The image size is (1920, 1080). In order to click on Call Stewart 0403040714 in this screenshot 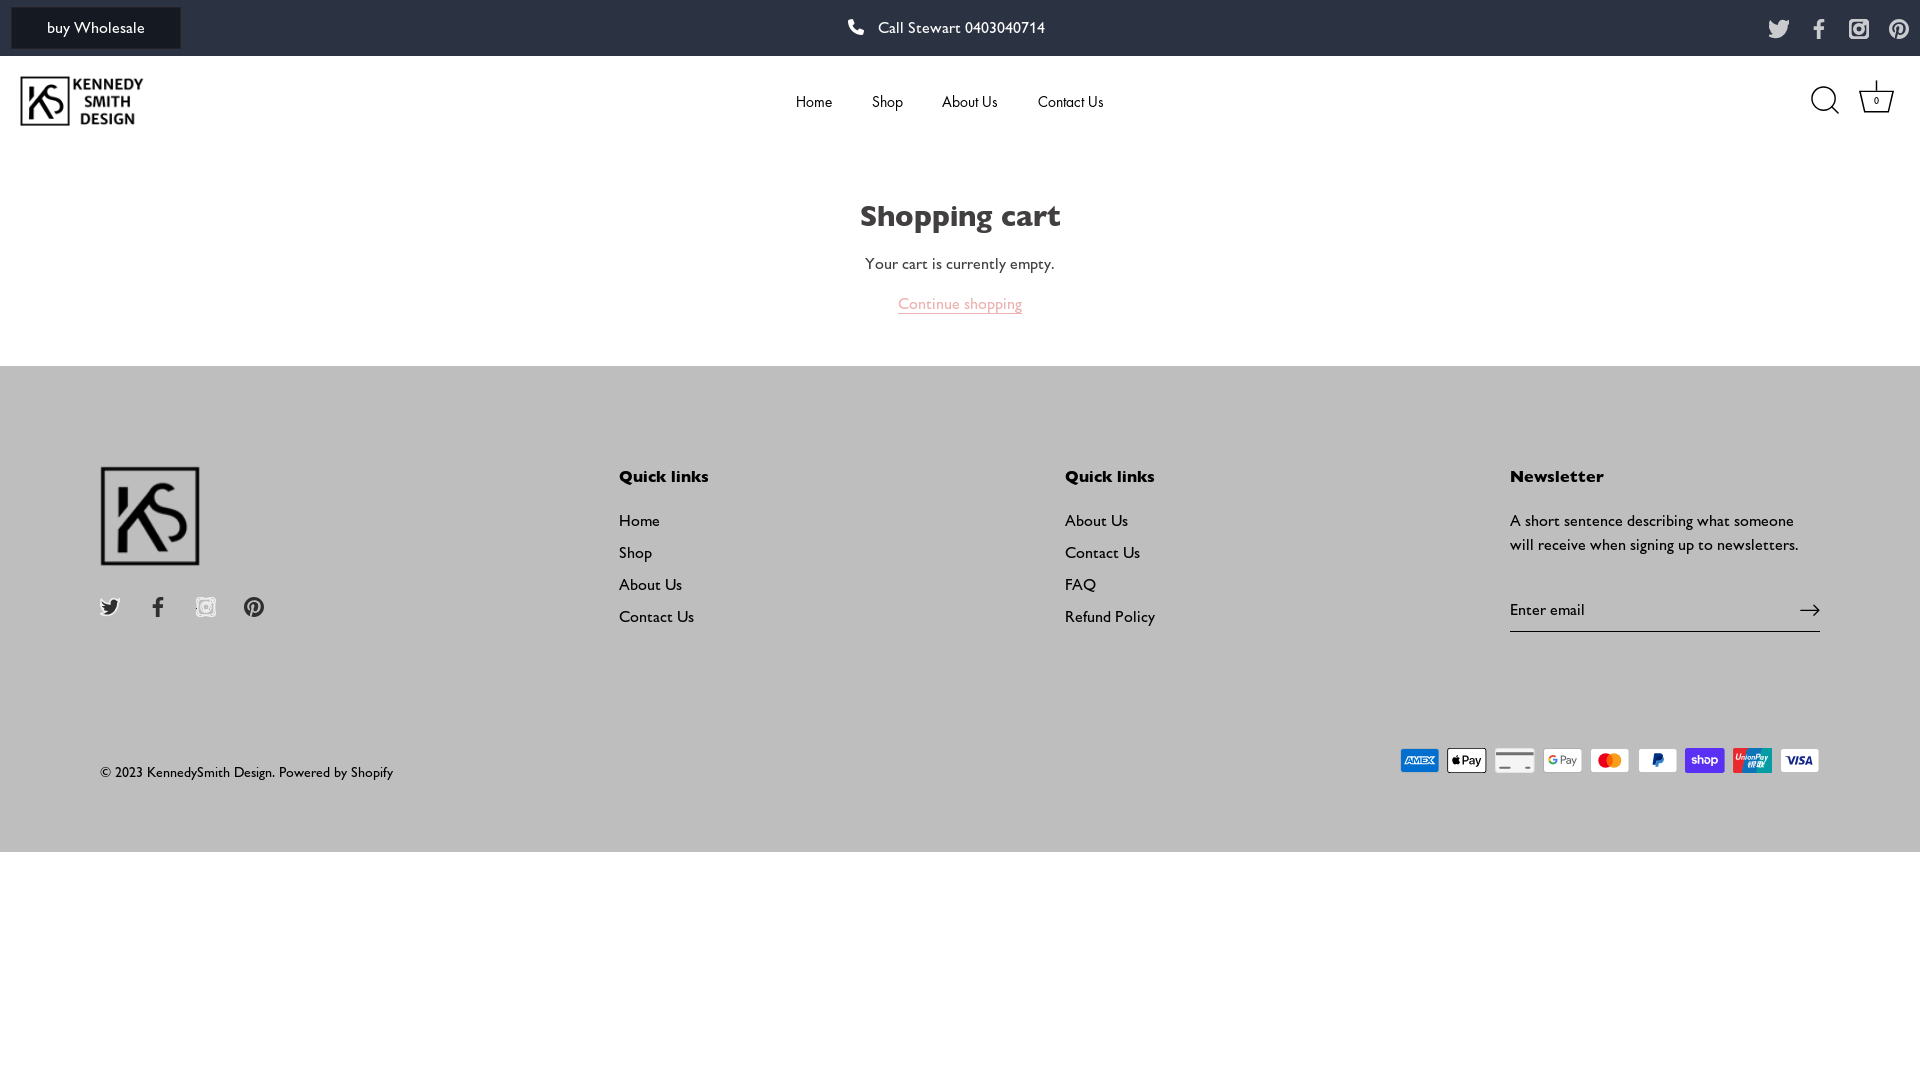, I will do `click(946, 28)`.